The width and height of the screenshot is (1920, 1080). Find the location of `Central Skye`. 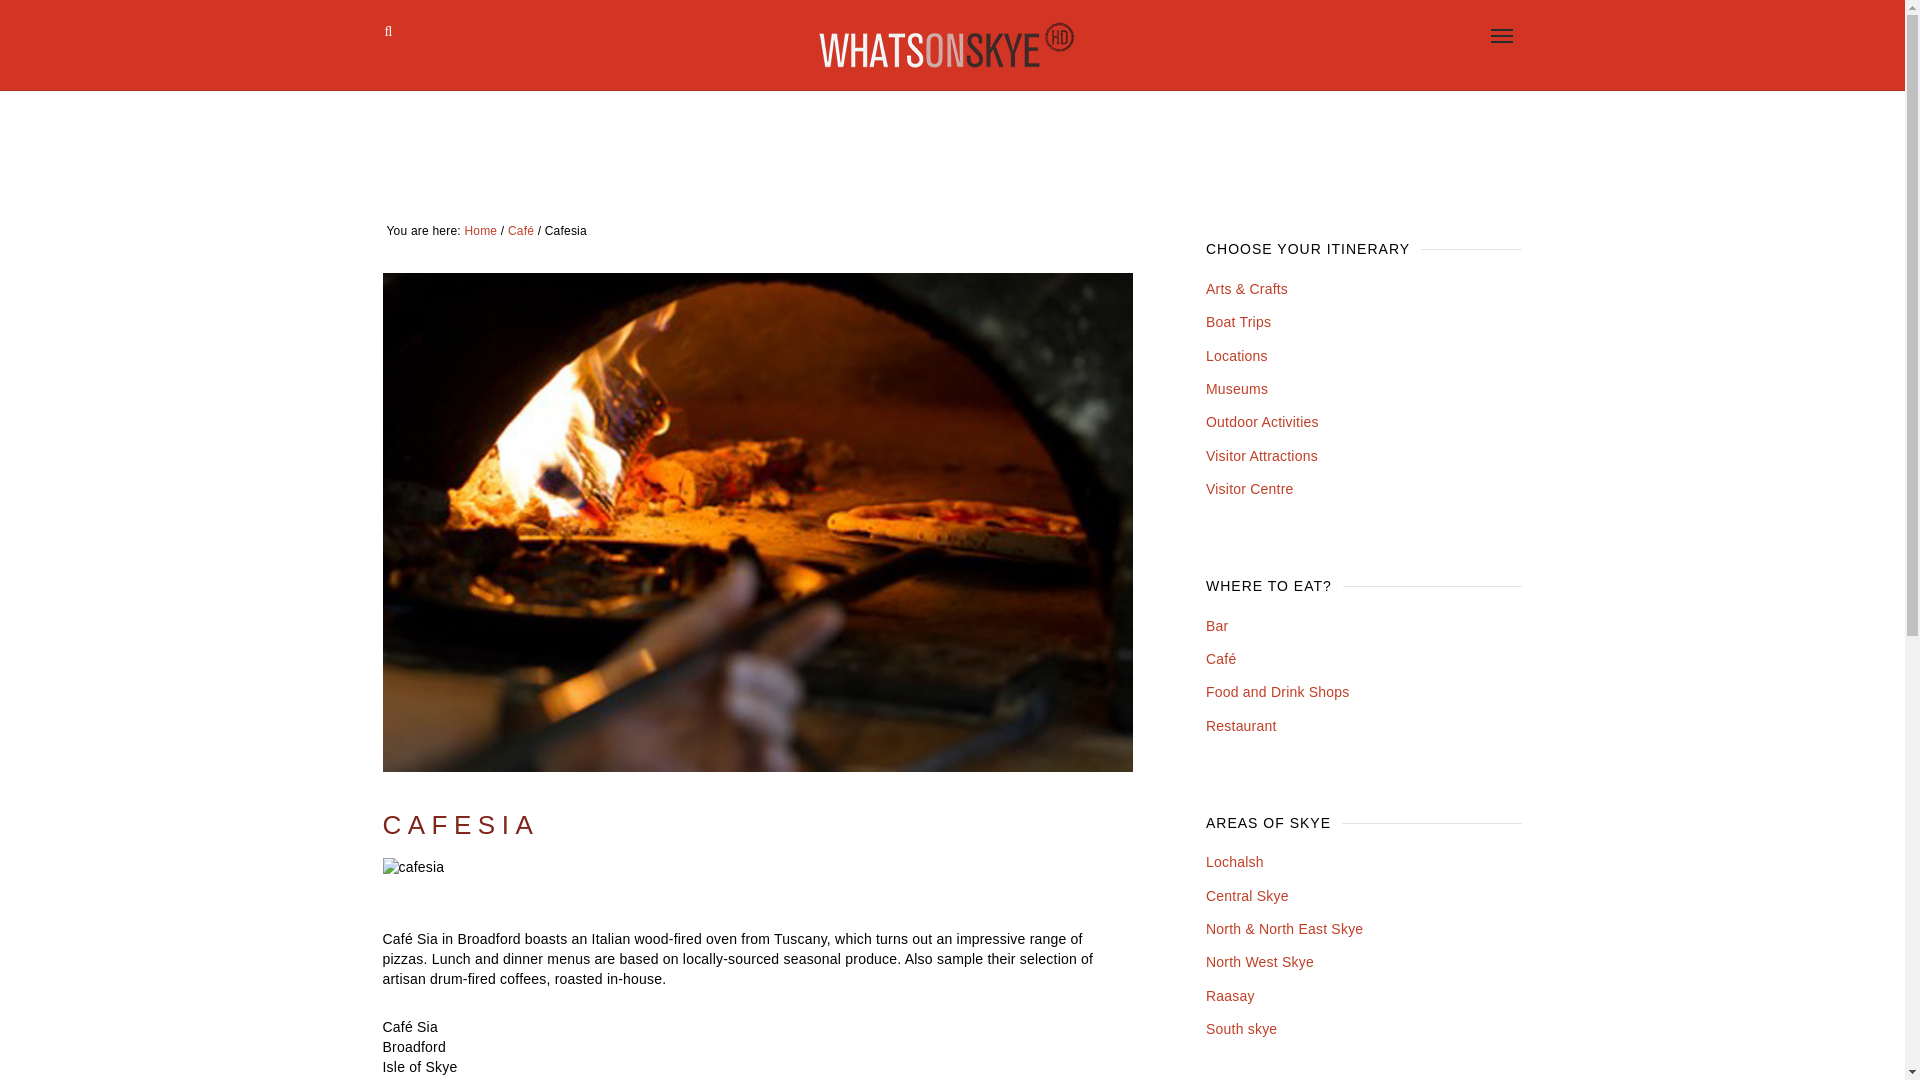

Central Skye is located at coordinates (1246, 895).